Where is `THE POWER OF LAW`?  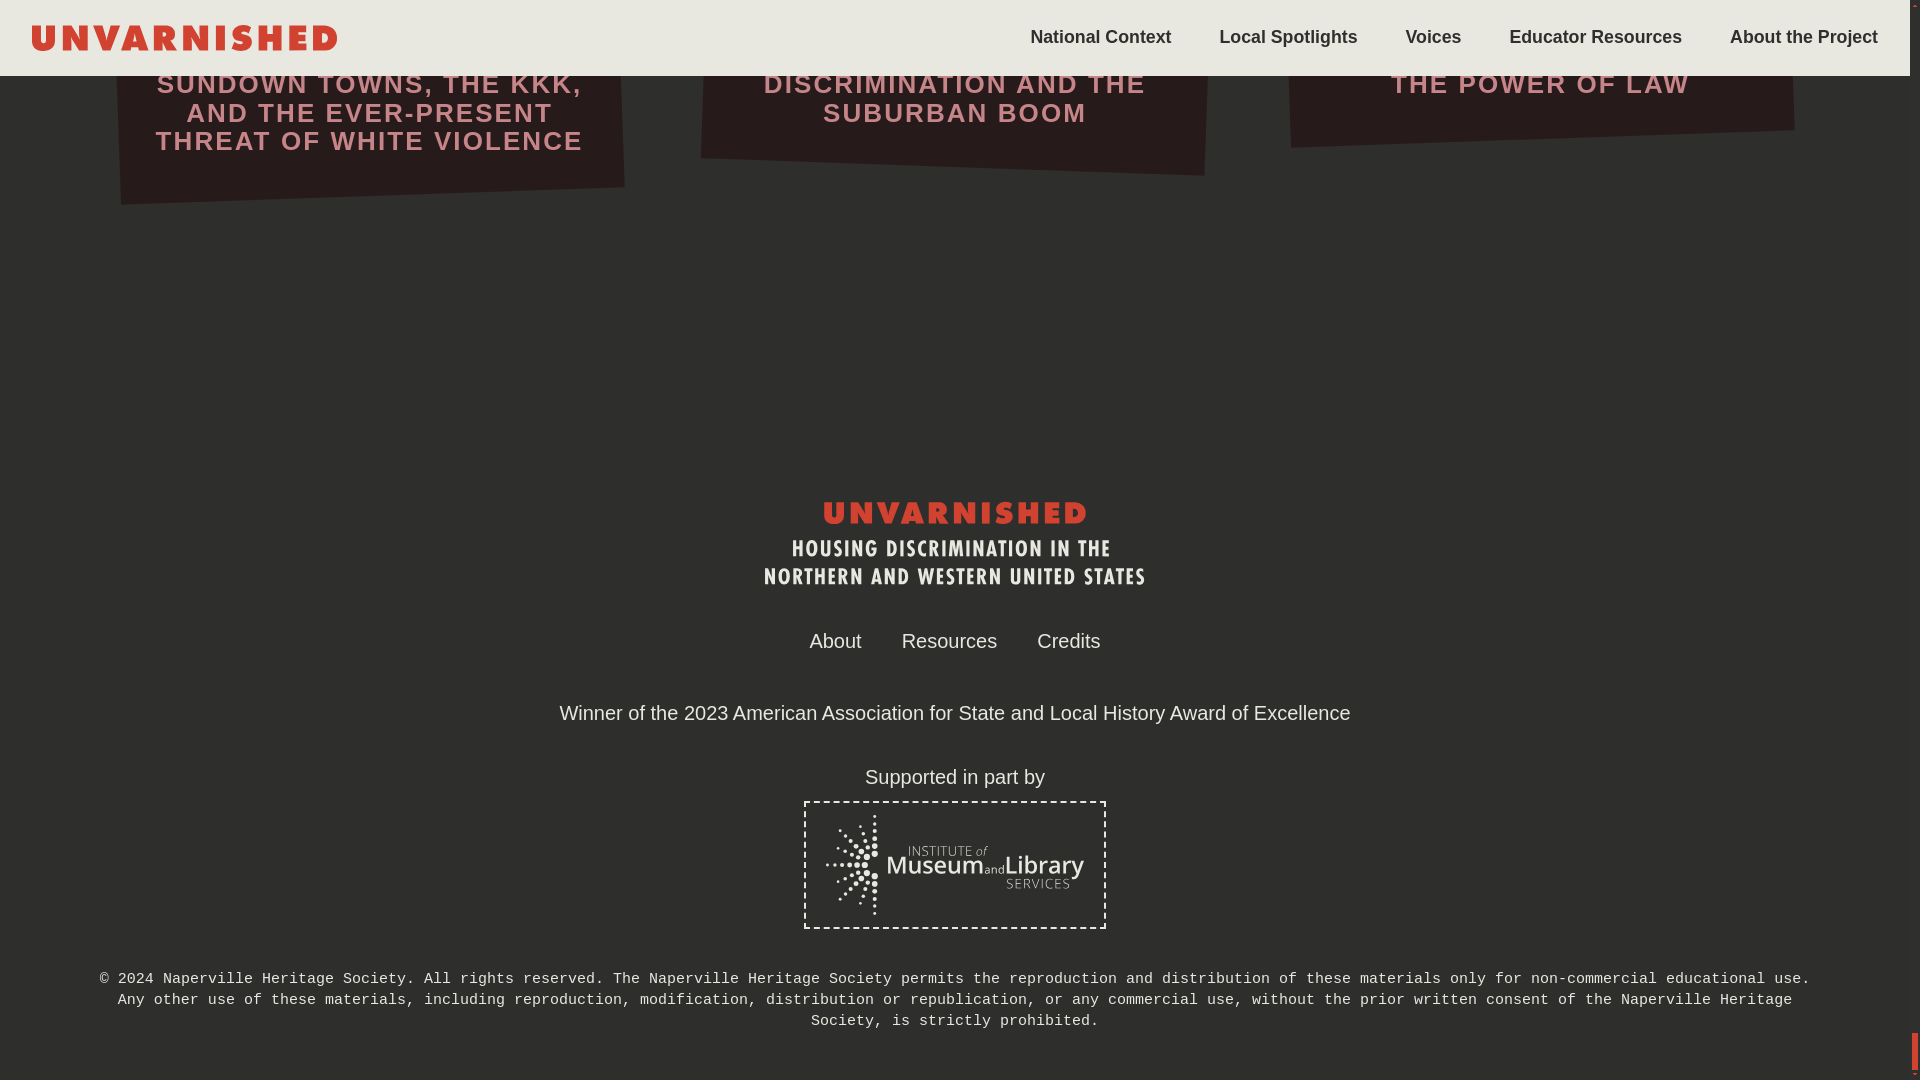 THE POWER OF LAW is located at coordinates (1540, 70).